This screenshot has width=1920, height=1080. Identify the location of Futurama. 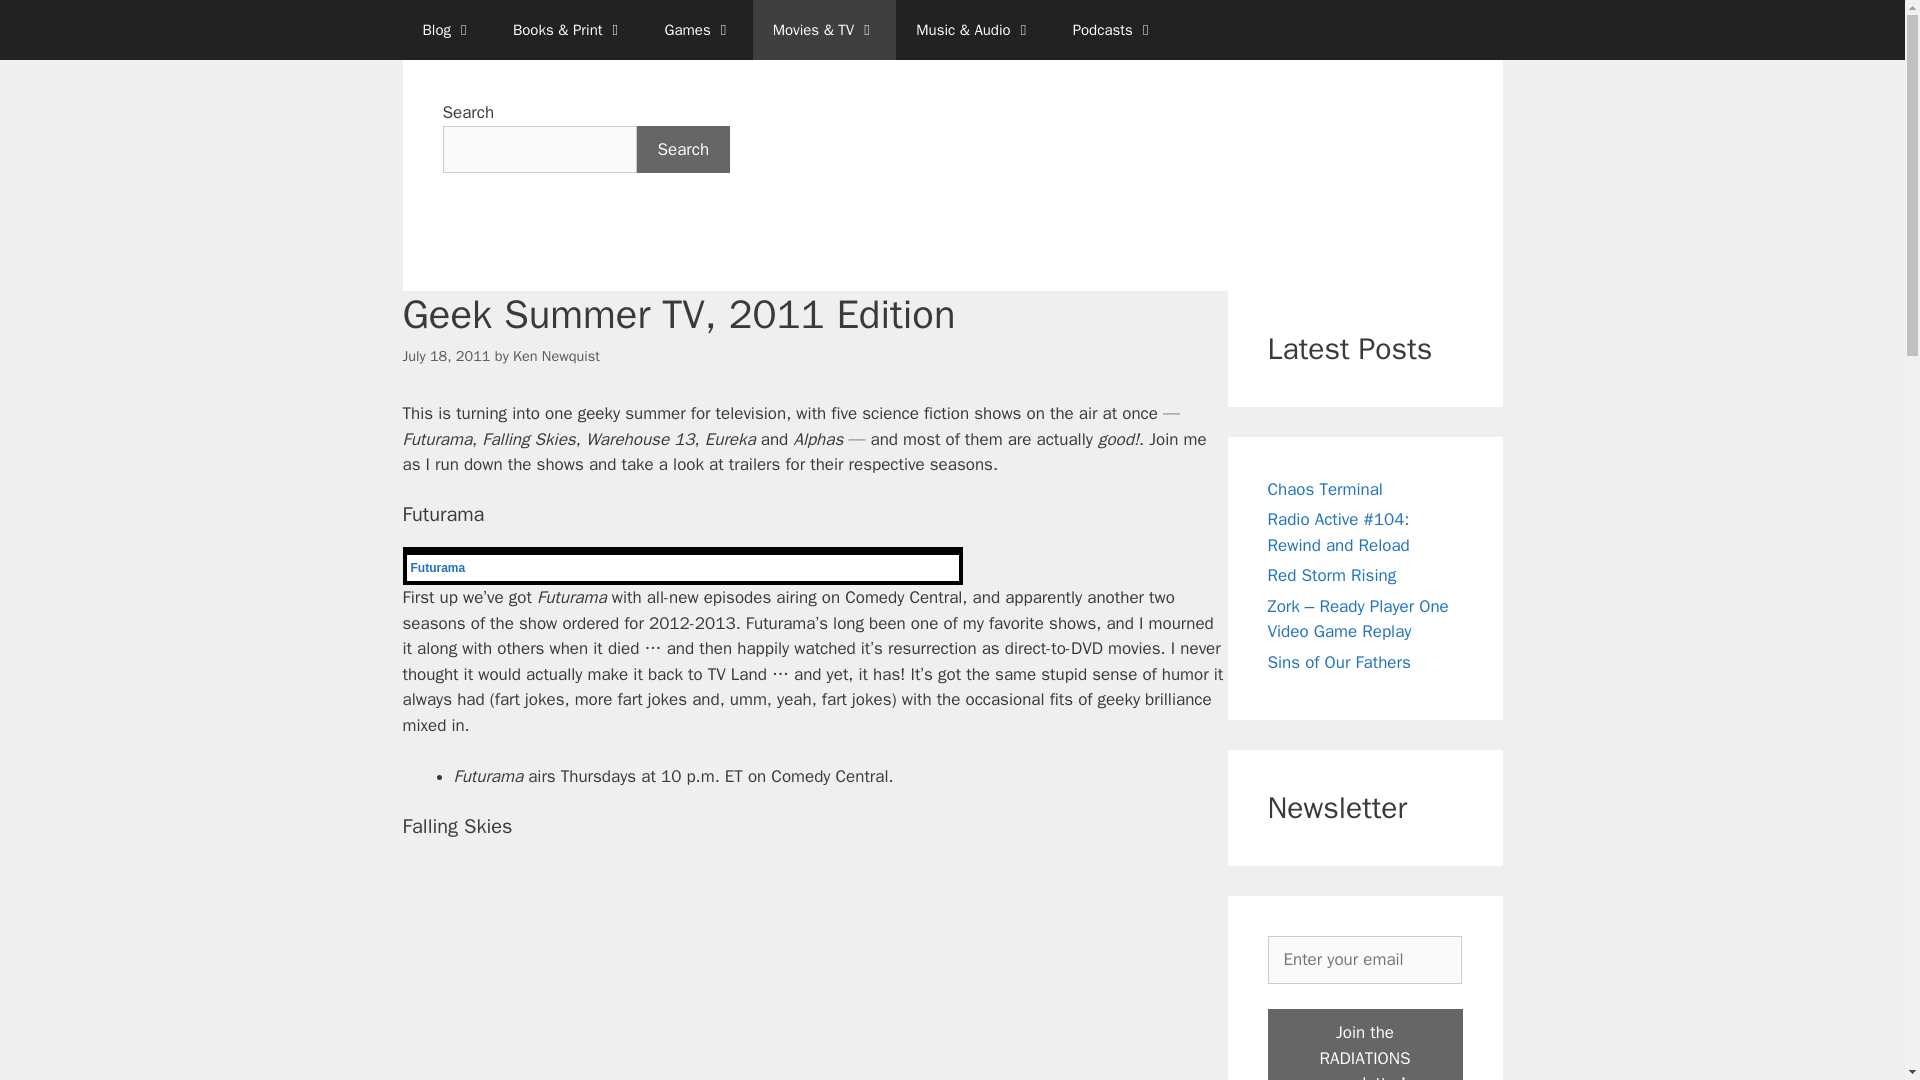
(437, 567).